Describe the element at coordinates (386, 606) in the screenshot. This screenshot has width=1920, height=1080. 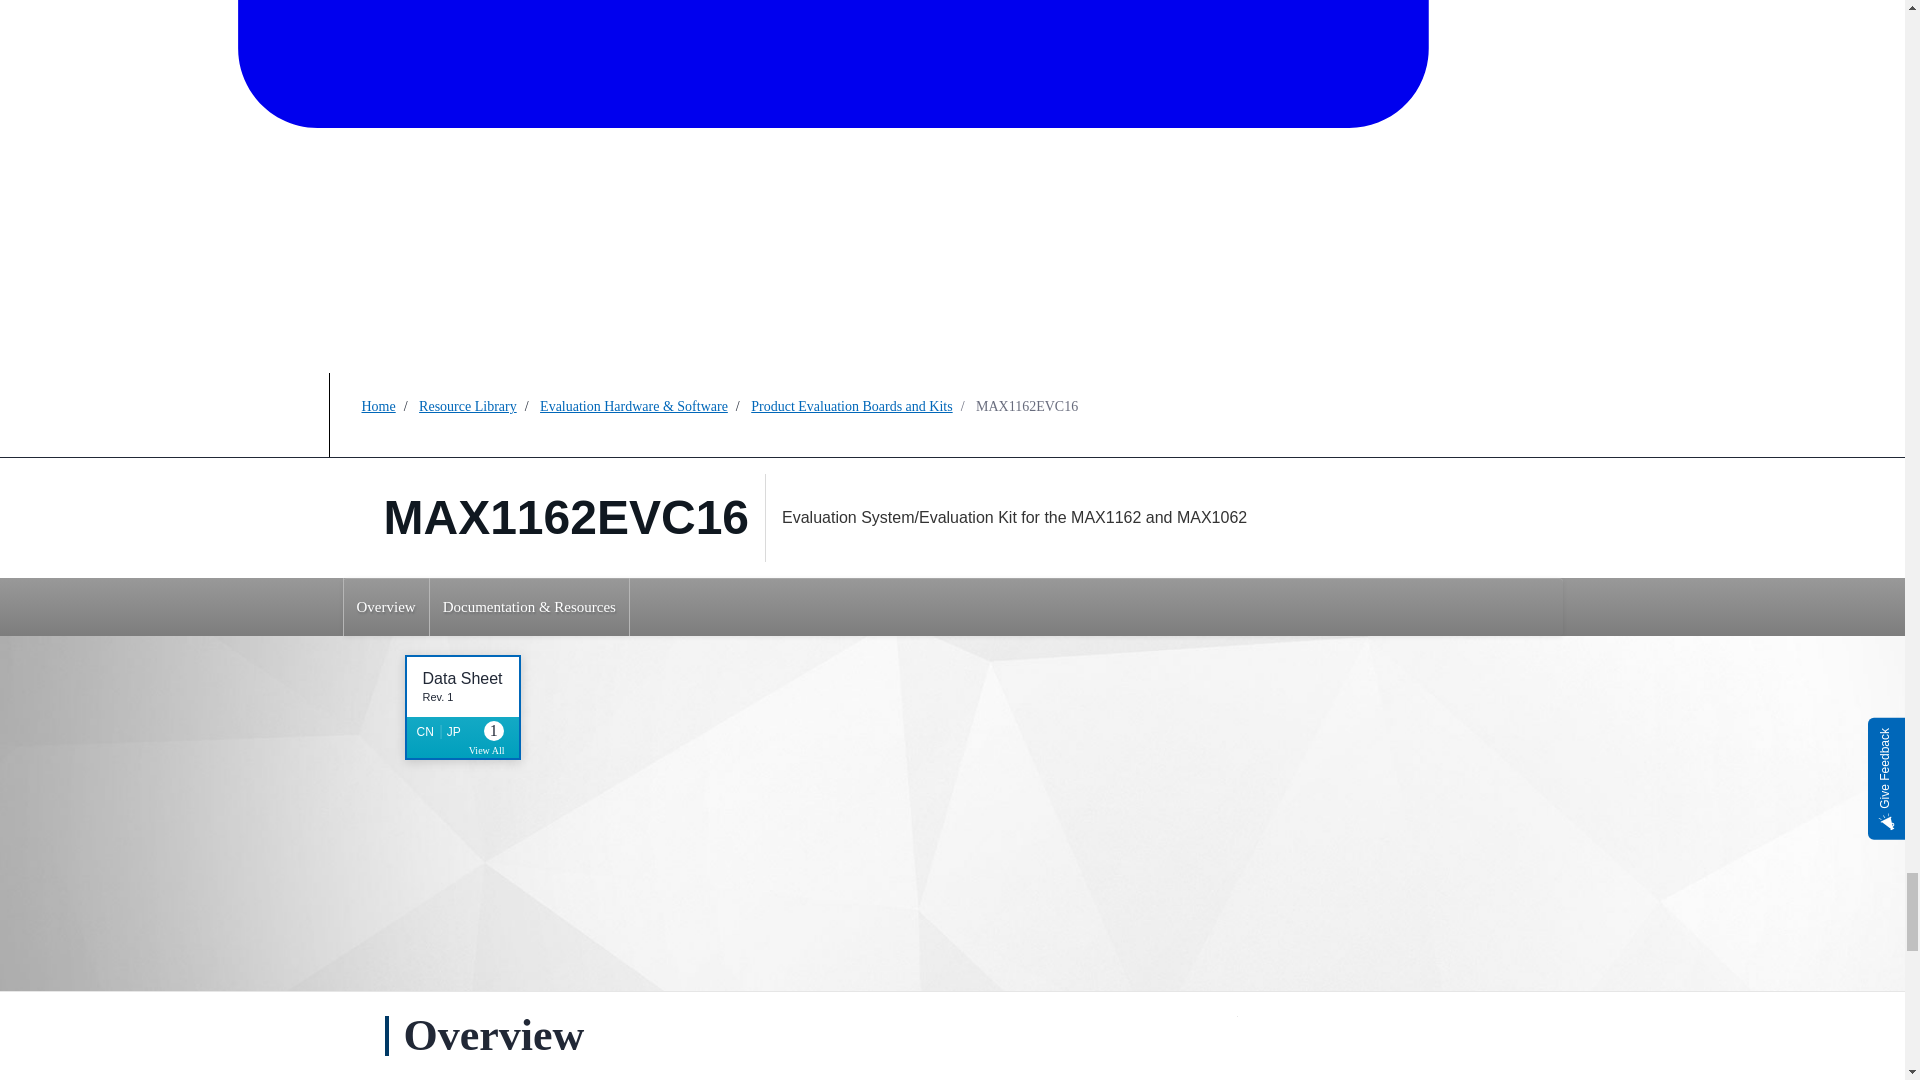
I see `CN` at that location.